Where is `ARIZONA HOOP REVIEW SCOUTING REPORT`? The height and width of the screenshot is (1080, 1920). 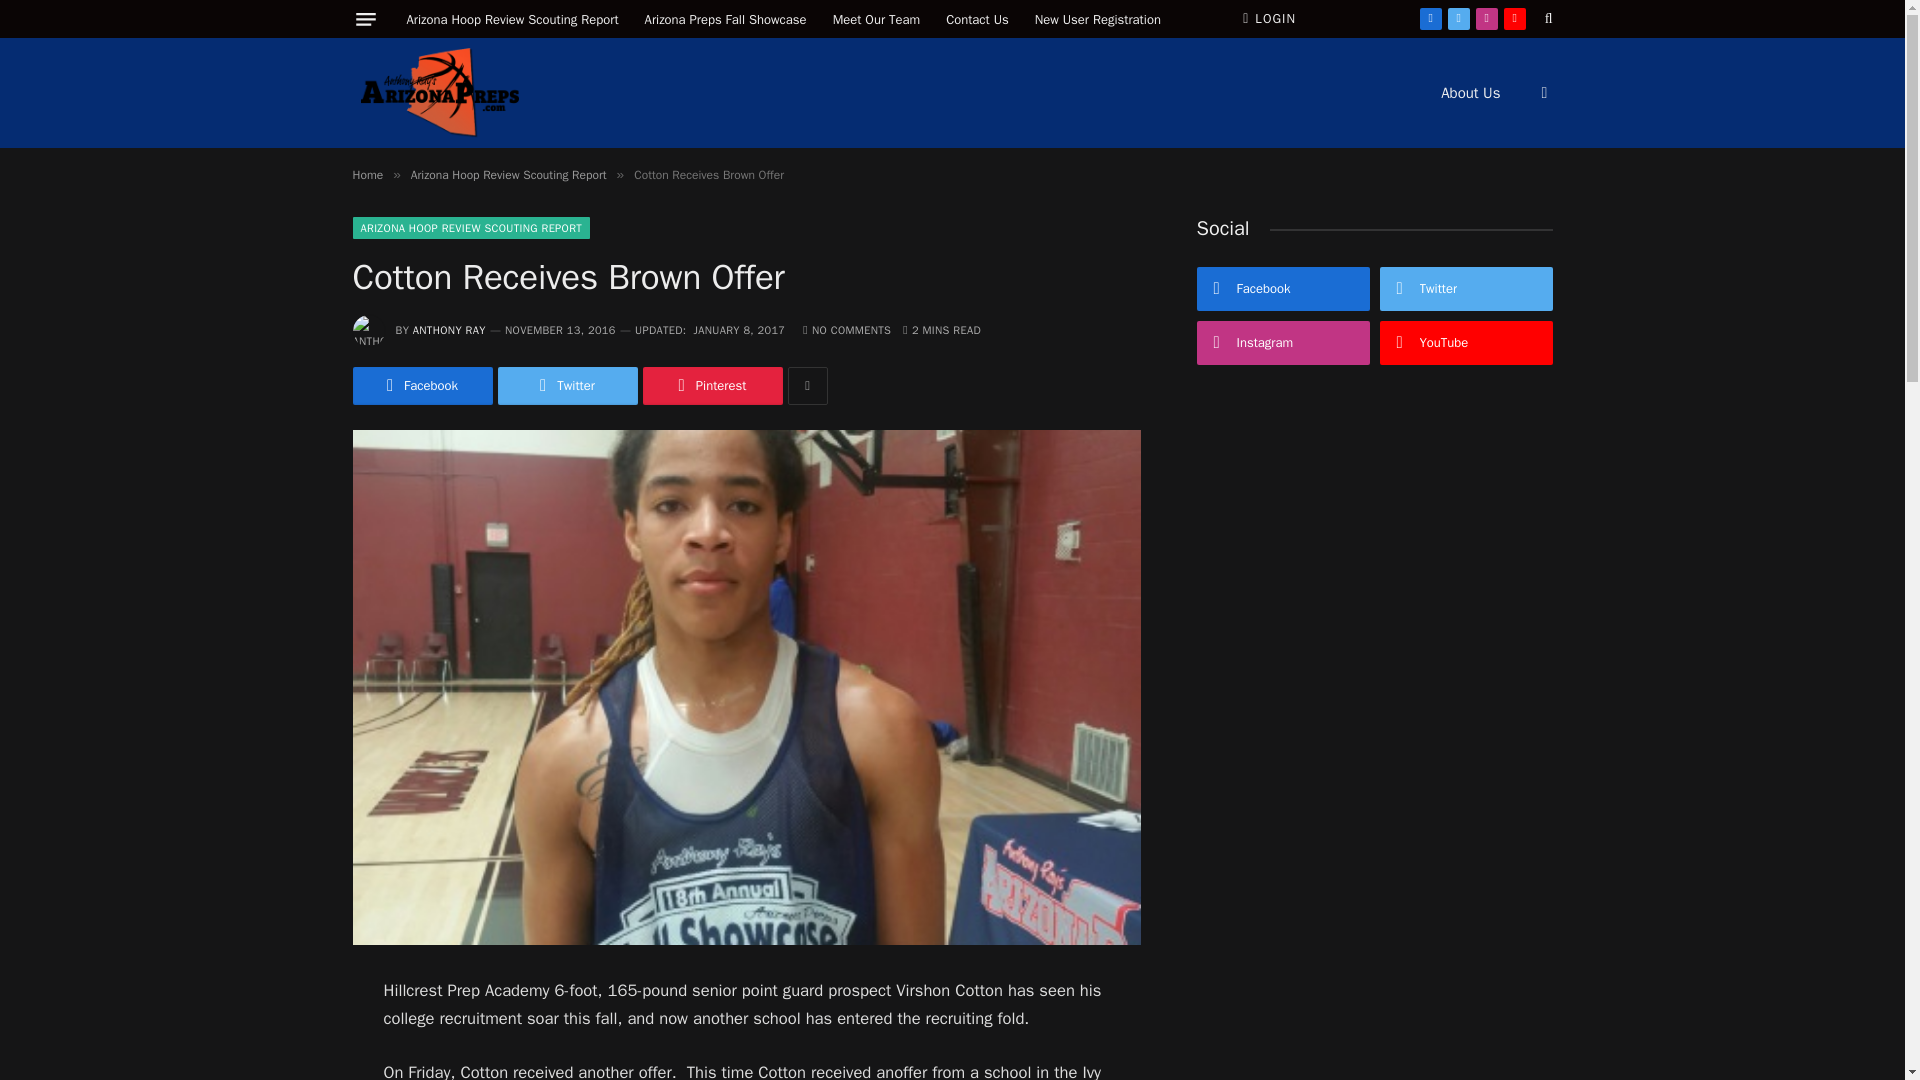 ARIZONA HOOP REVIEW SCOUTING REPORT is located at coordinates (470, 228).